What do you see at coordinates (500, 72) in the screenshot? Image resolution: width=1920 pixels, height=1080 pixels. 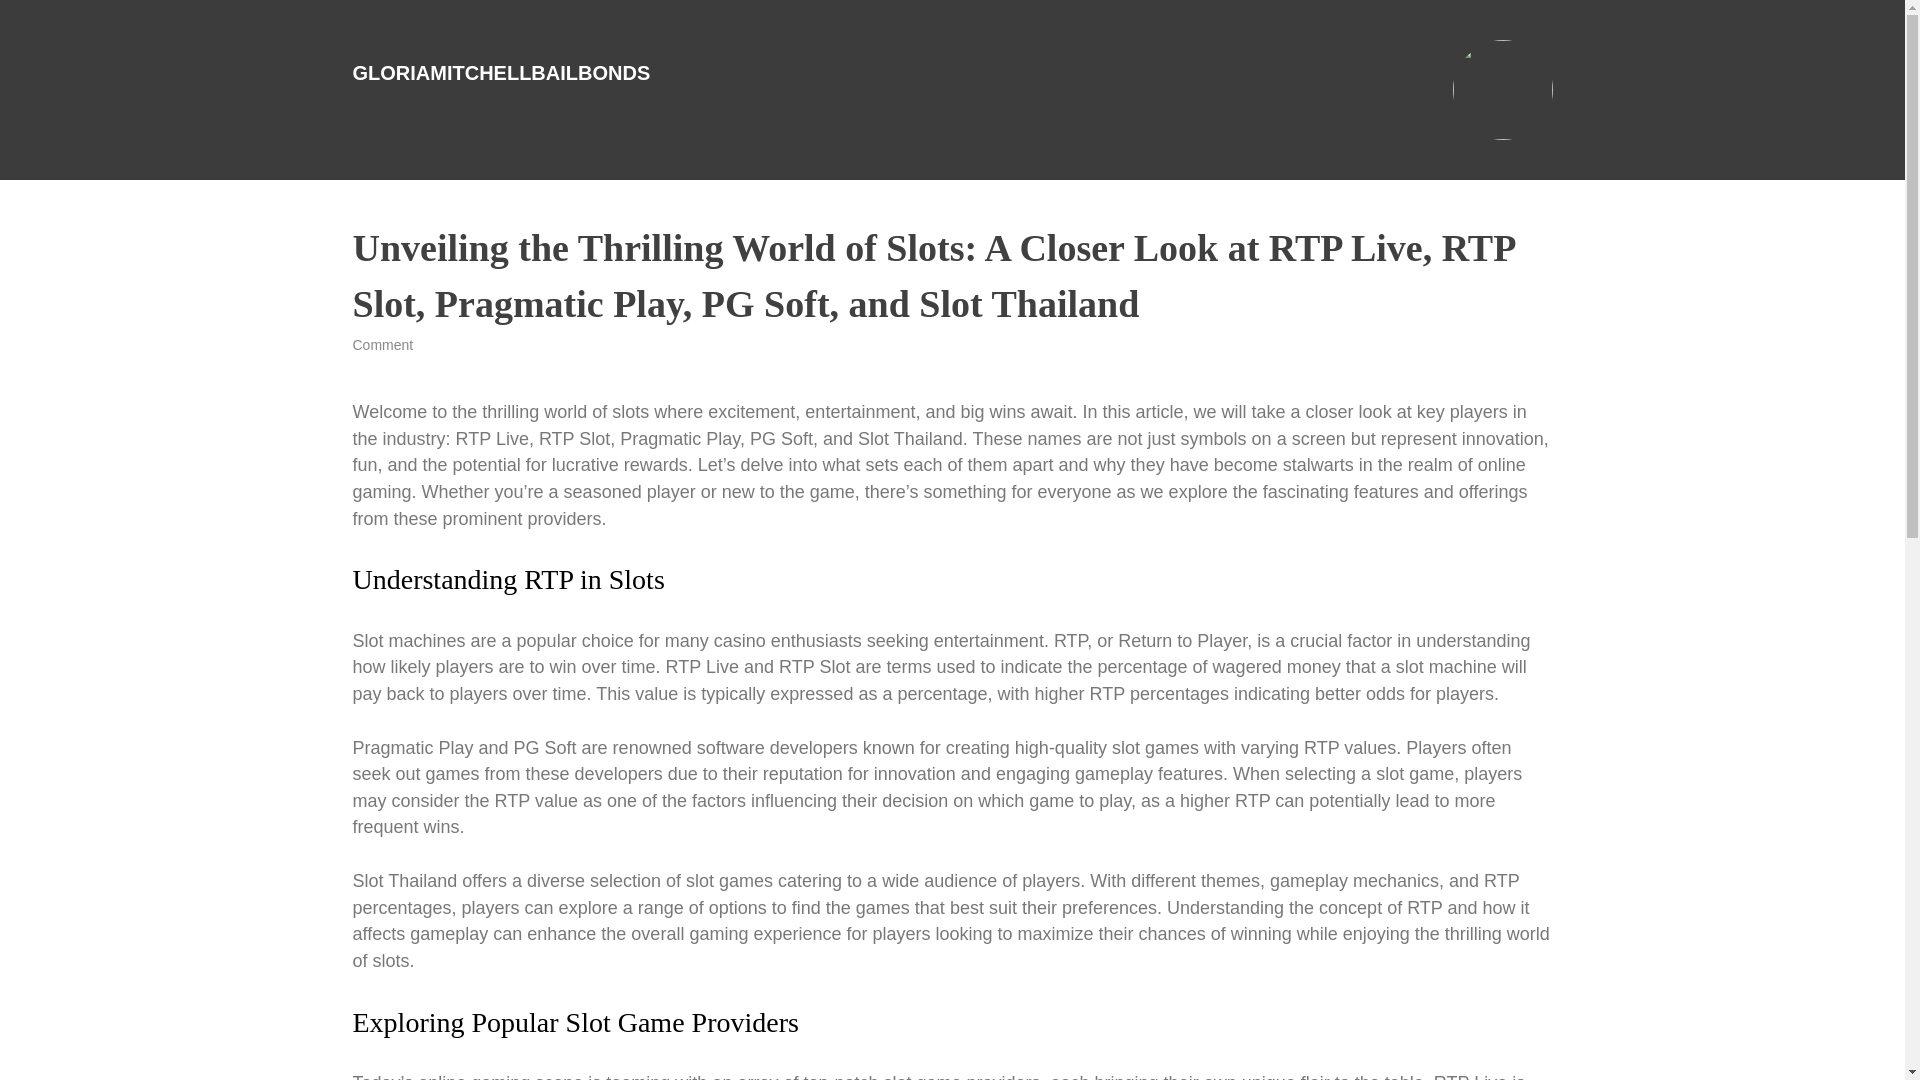 I see `gloriamitchellbailbonds` at bounding box center [500, 72].